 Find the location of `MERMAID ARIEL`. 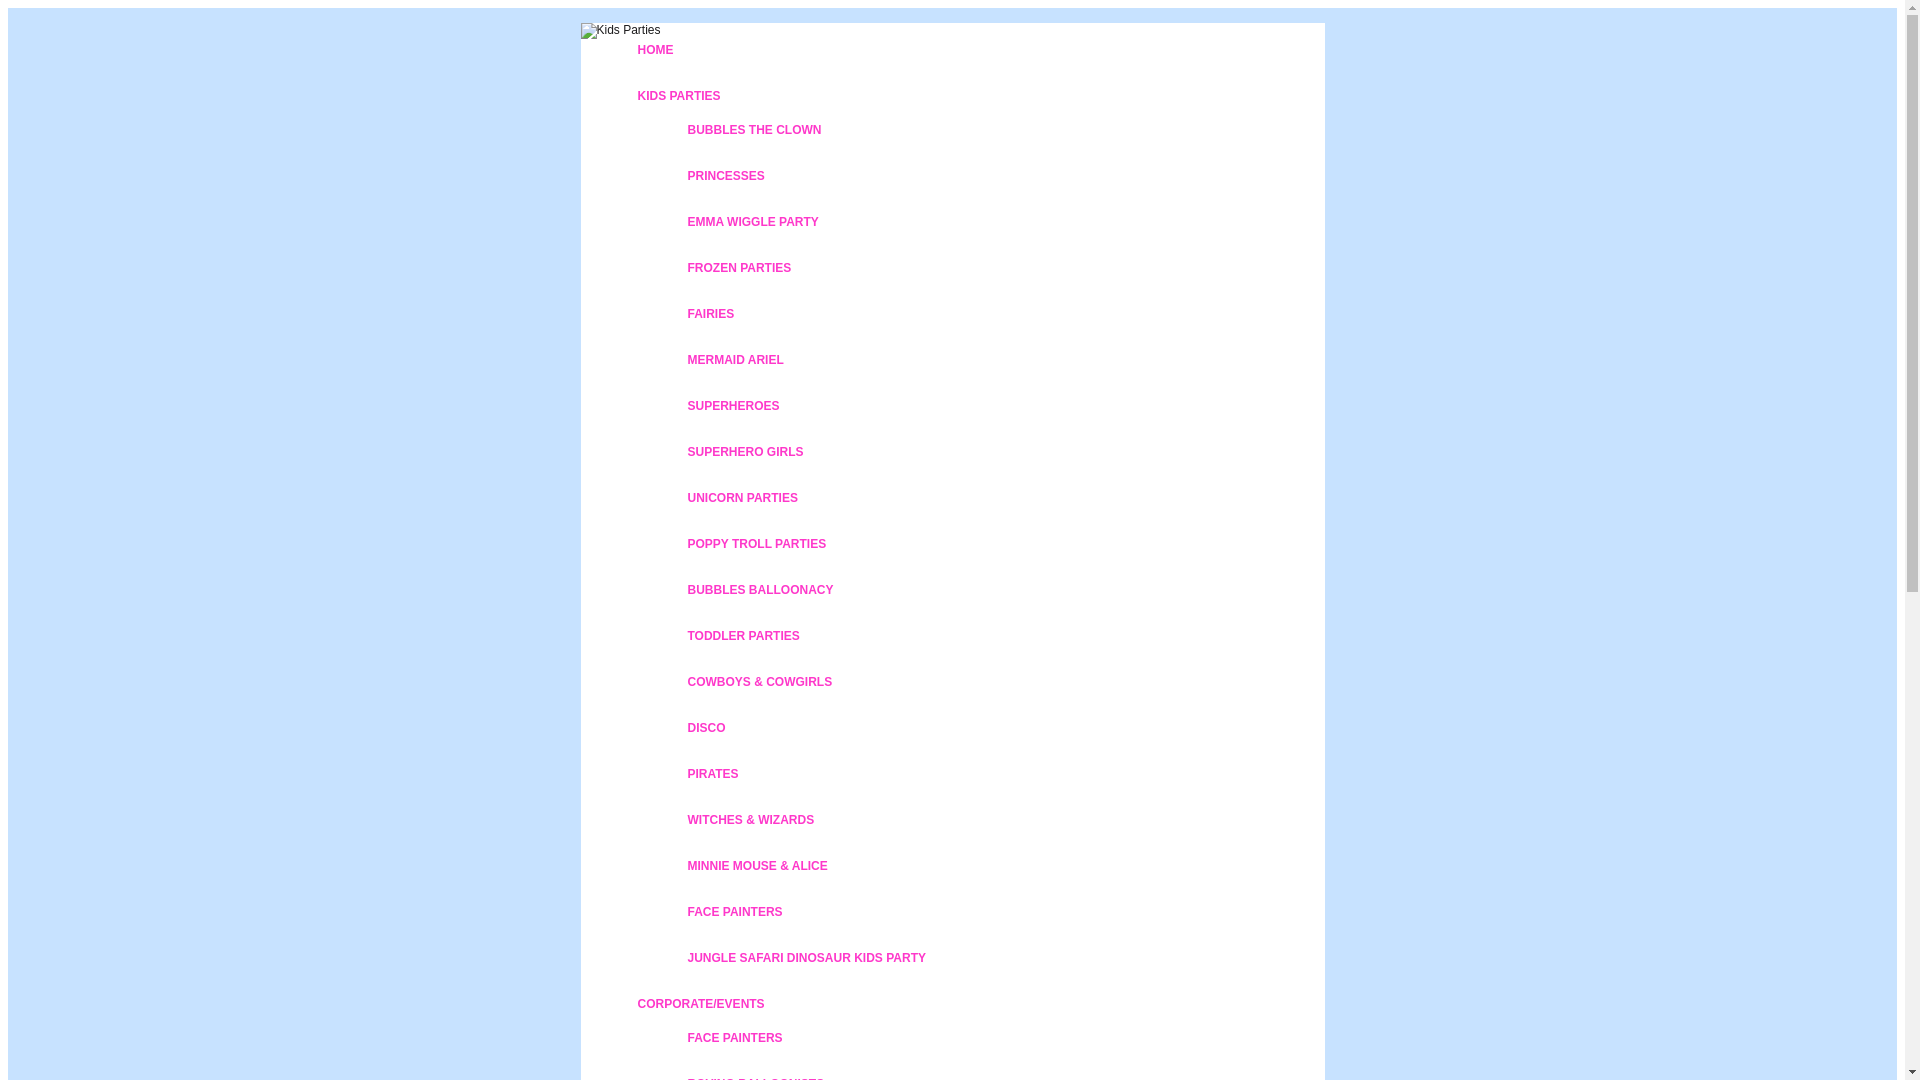

MERMAID ARIEL is located at coordinates (735, 360).